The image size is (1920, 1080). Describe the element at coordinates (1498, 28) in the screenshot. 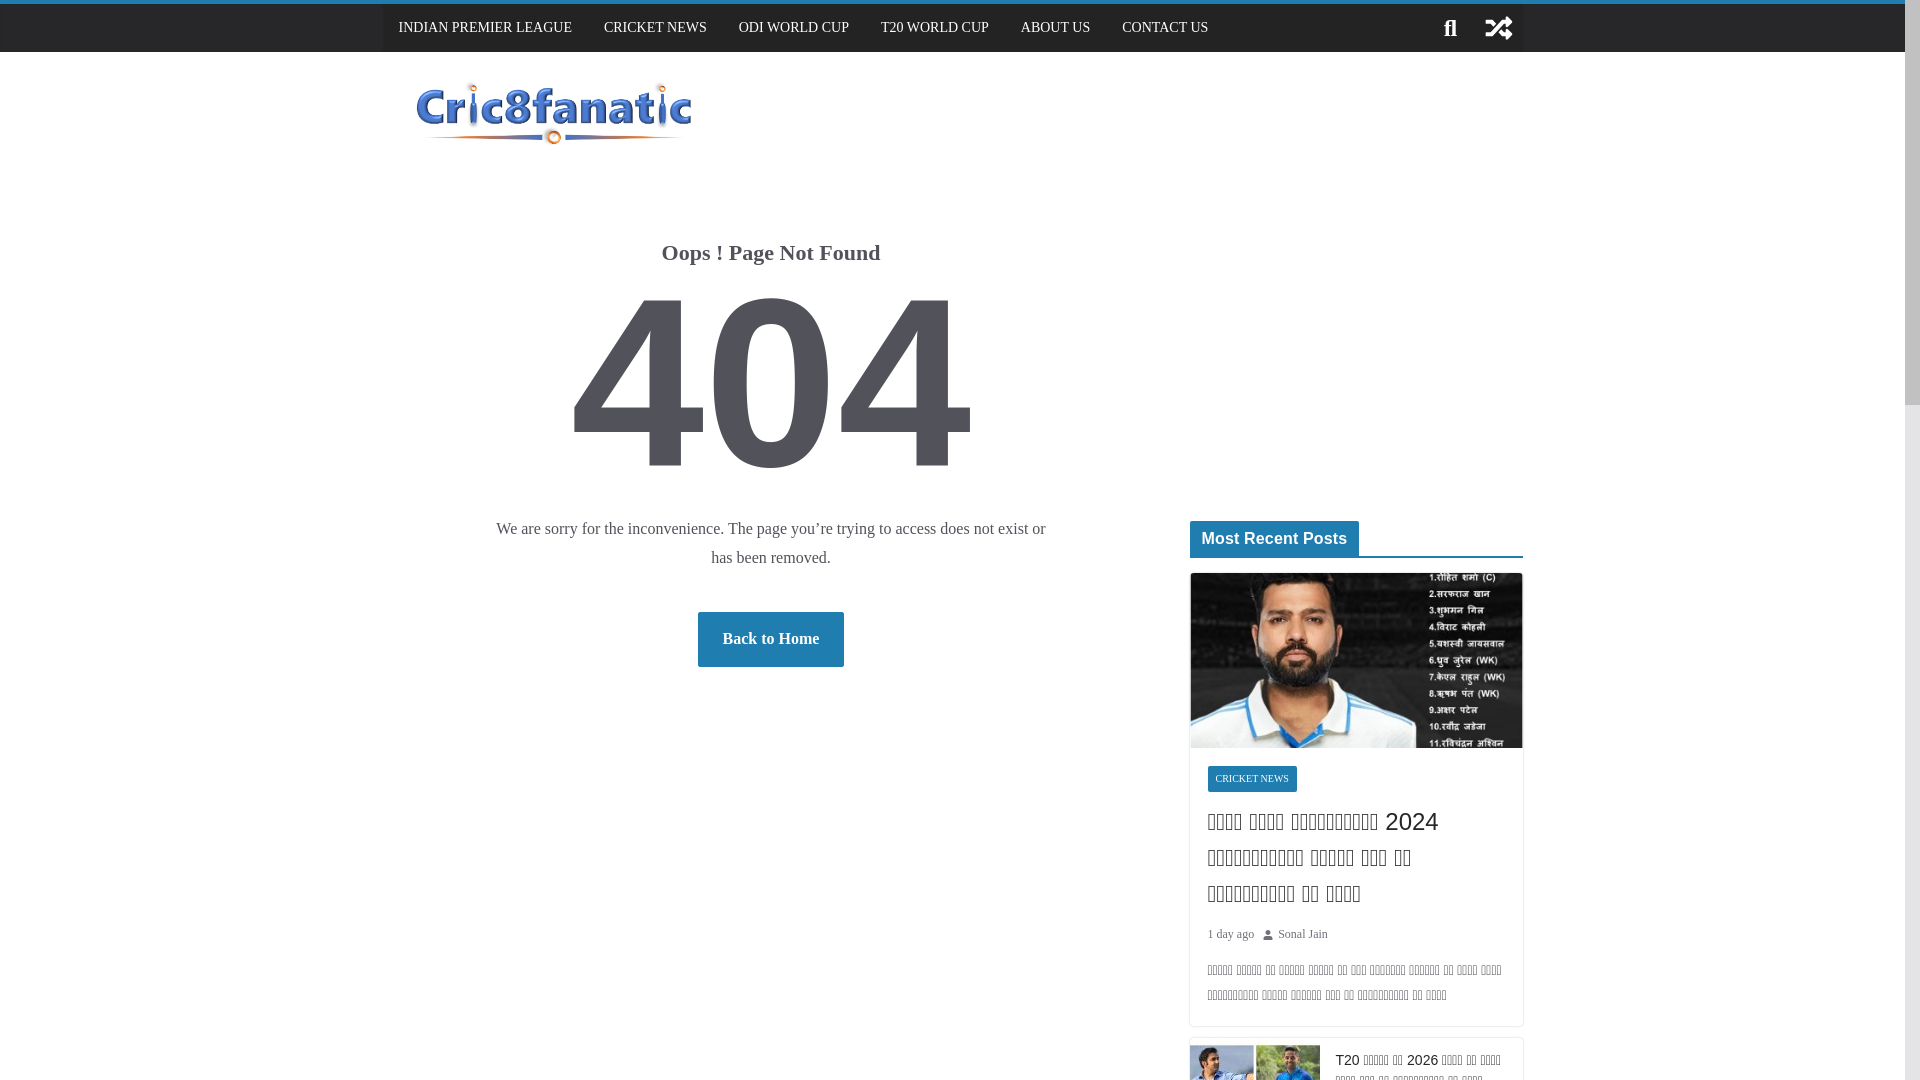

I see `View a random post` at that location.